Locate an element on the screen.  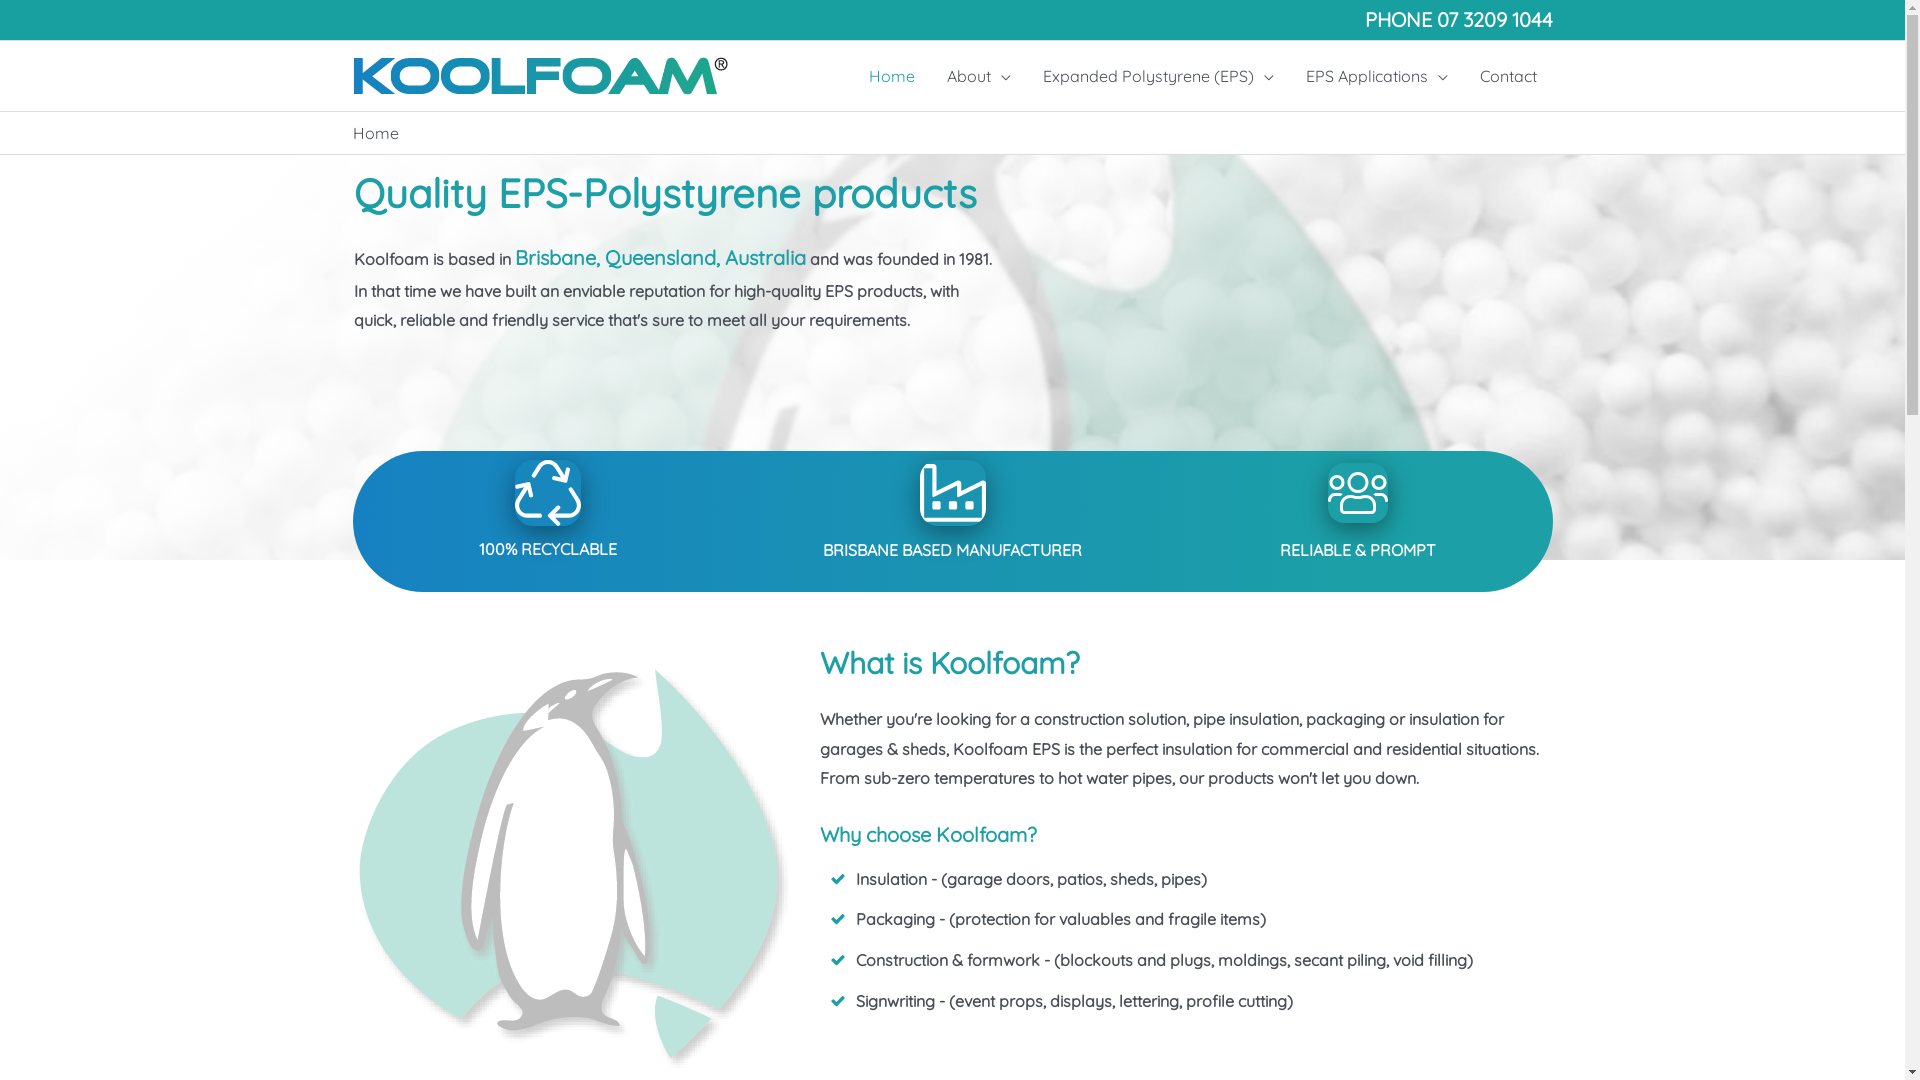
Home is located at coordinates (891, 76).